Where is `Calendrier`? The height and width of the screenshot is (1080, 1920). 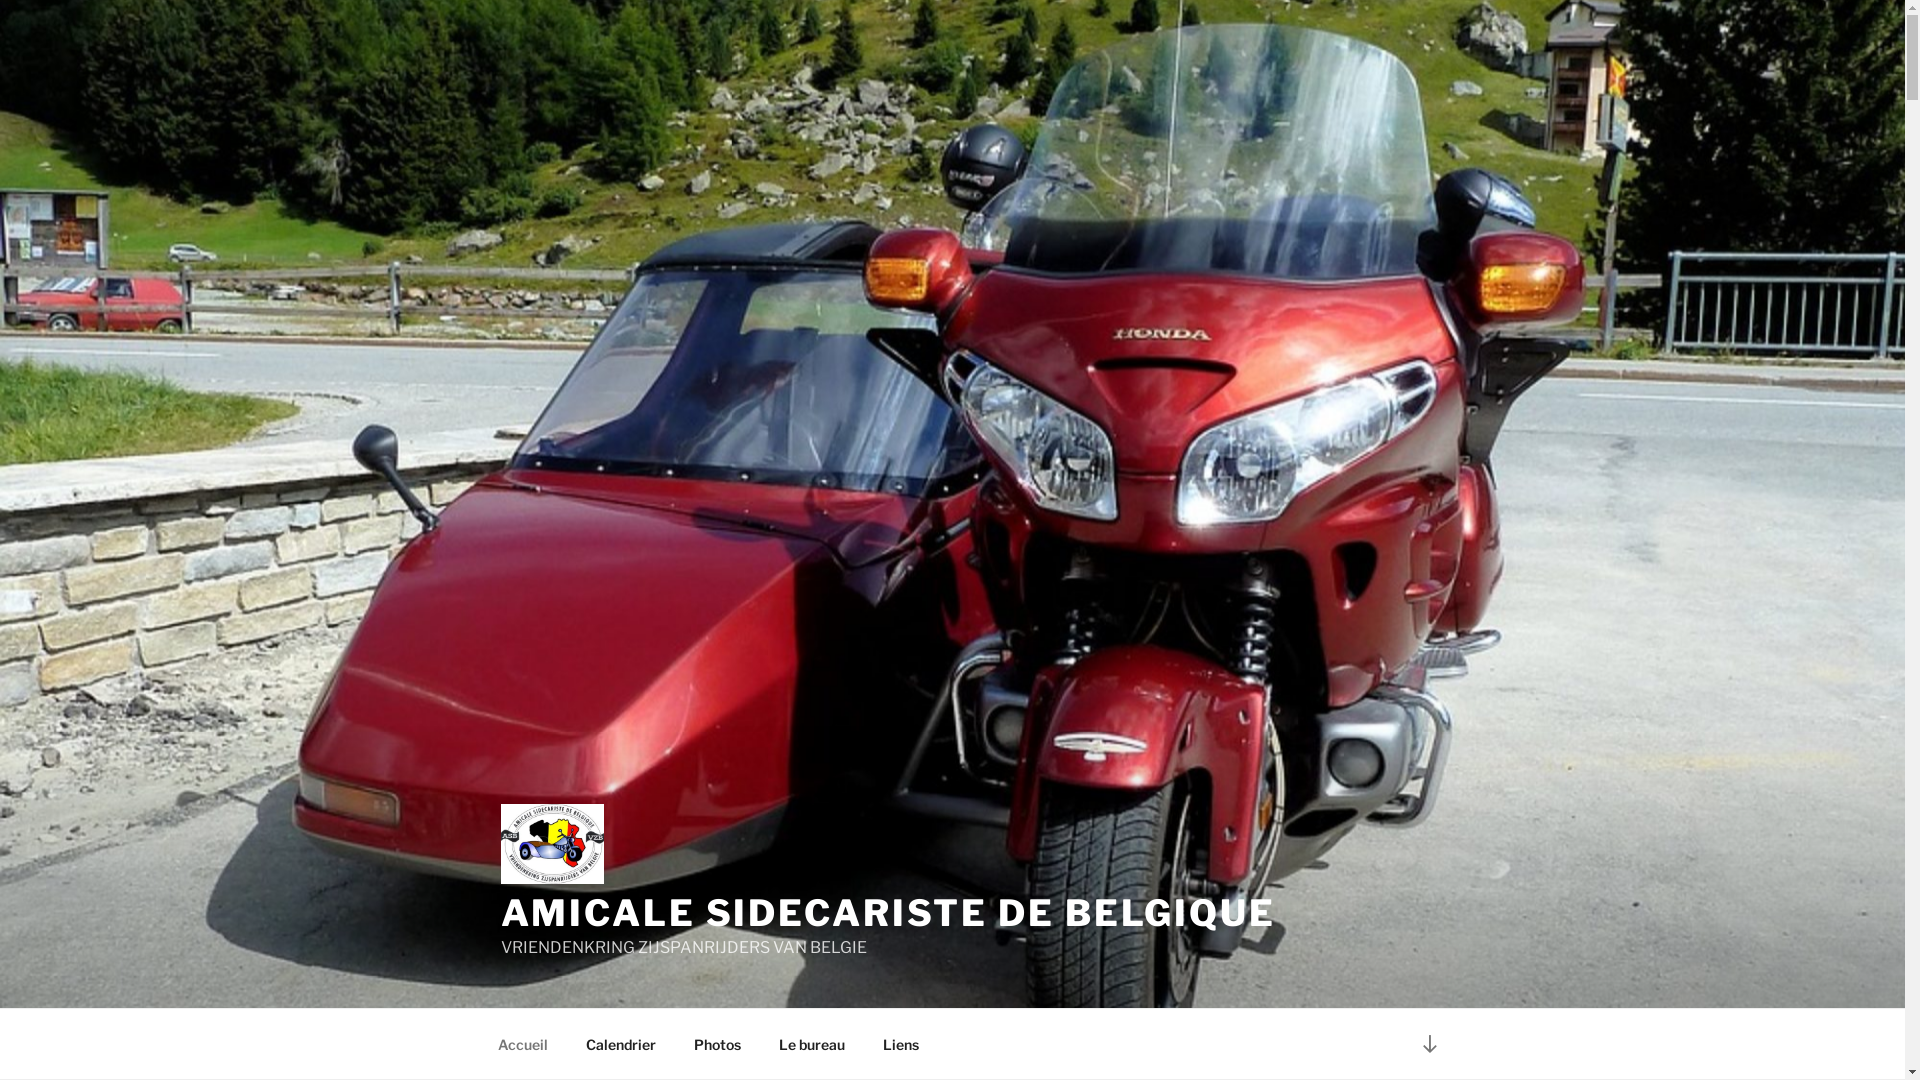 Calendrier is located at coordinates (620, 1044).